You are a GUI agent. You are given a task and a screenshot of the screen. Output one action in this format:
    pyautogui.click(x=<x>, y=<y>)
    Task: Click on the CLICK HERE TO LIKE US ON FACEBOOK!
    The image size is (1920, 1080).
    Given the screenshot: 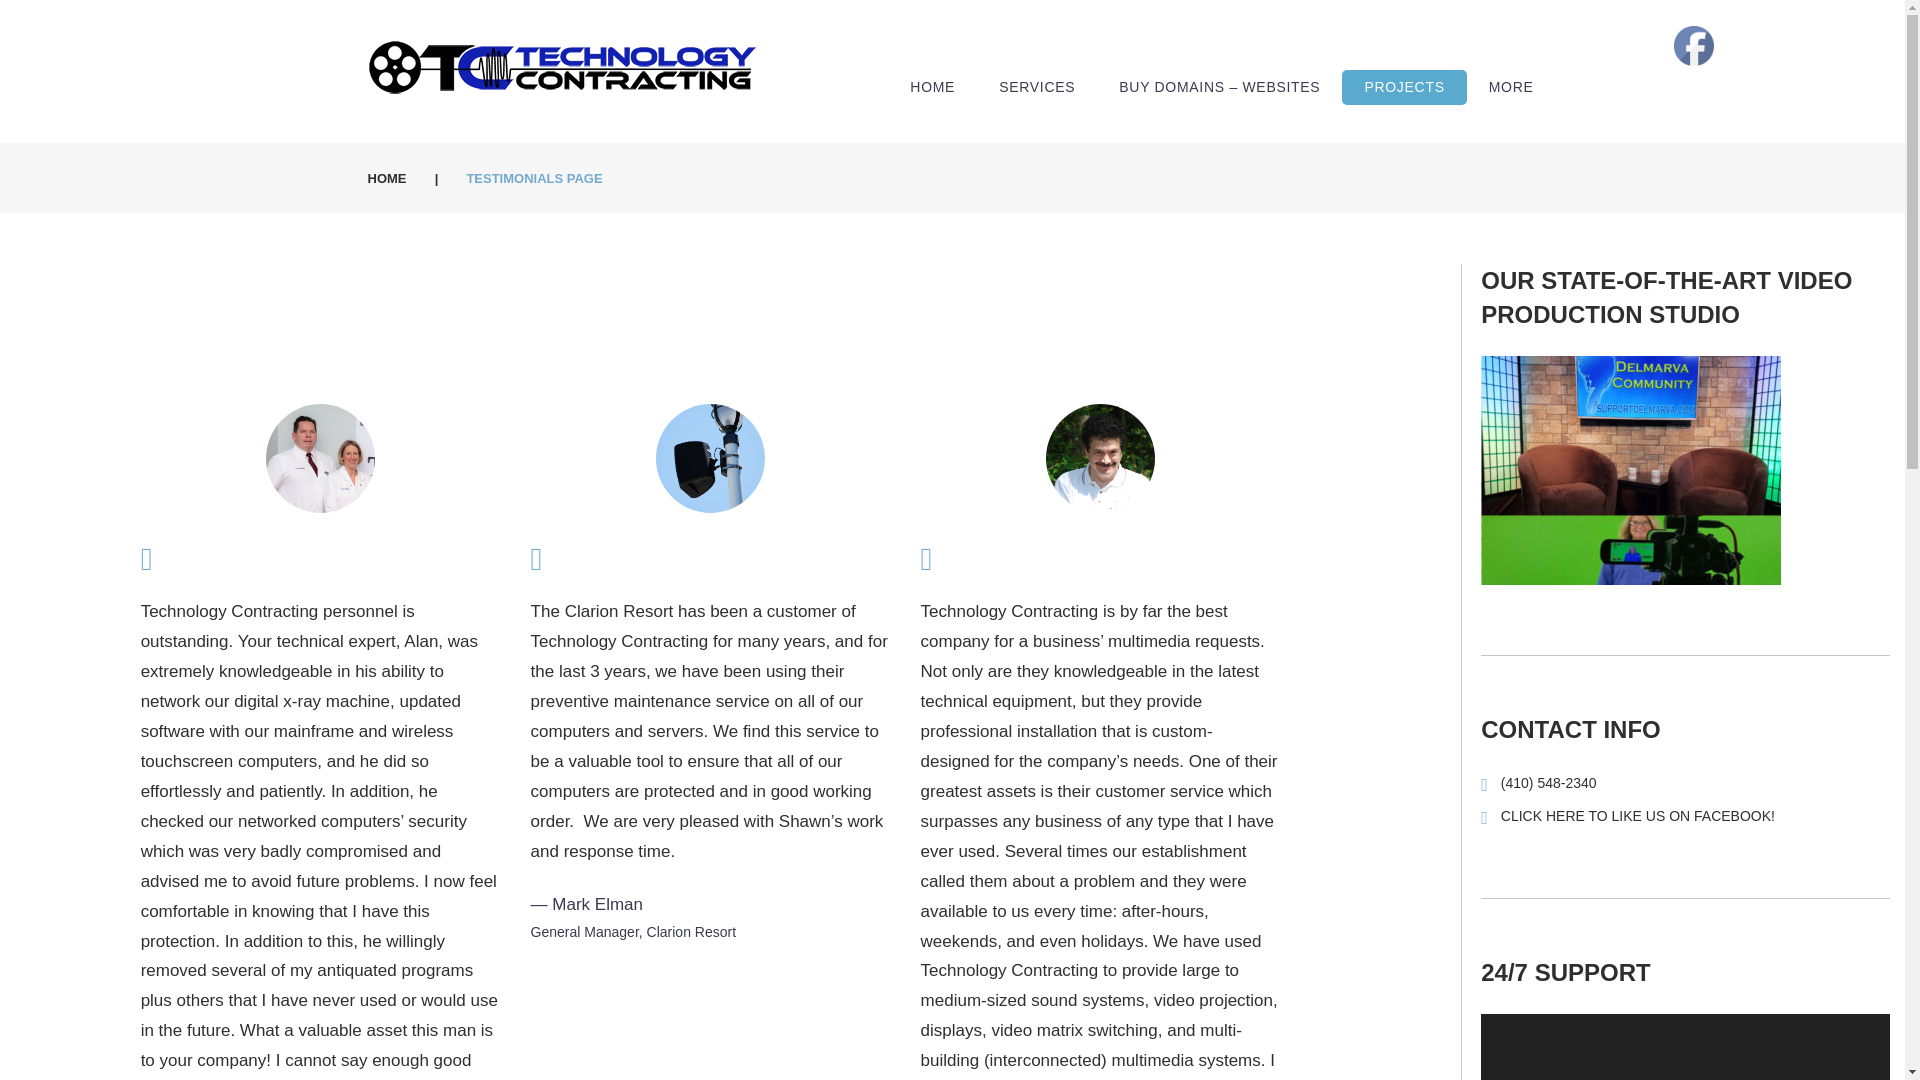 What is the action you would take?
    pyautogui.click(x=1638, y=816)
    